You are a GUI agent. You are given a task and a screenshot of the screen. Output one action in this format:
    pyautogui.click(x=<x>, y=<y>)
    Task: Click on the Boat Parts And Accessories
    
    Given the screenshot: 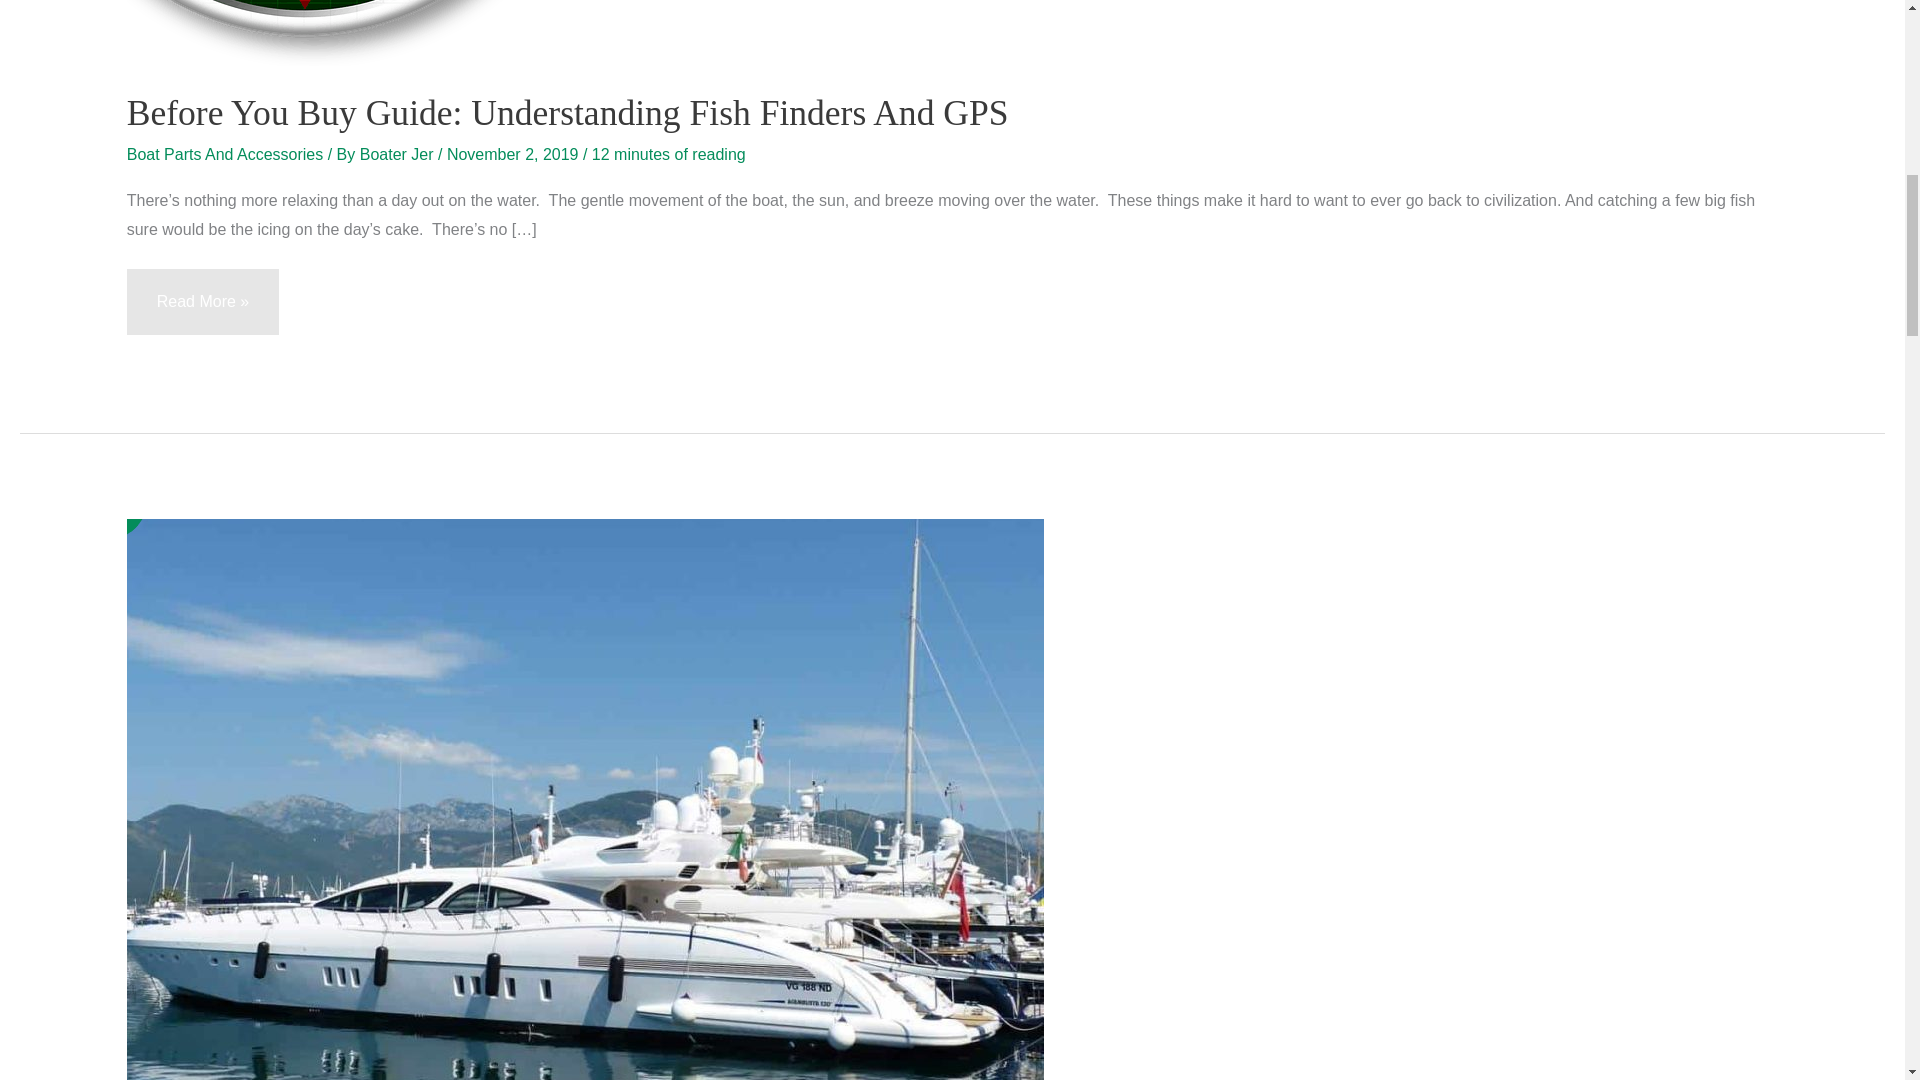 What is the action you would take?
    pyautogui.click(x=225, y=154)
    